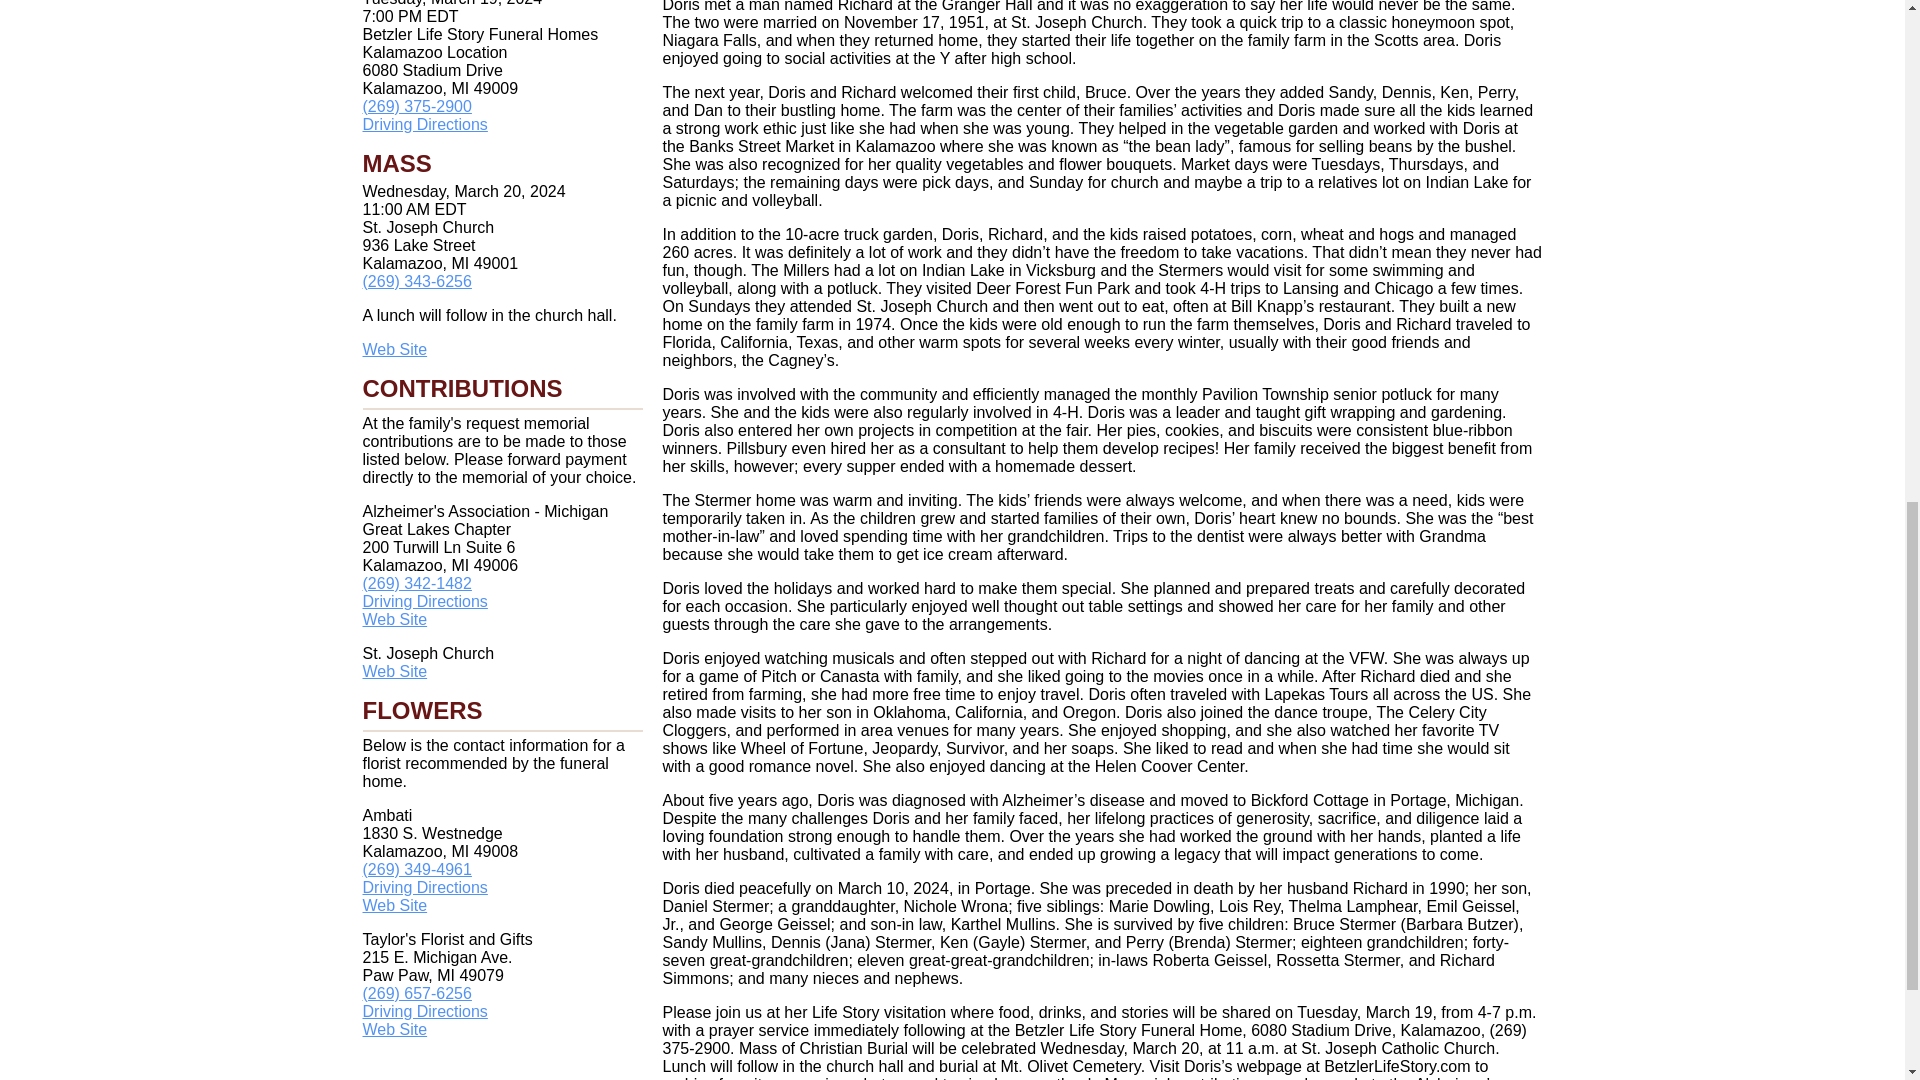  Describe the element at coordinates (424, 888) in the screenshot. I see `Driving Directions` at that location.